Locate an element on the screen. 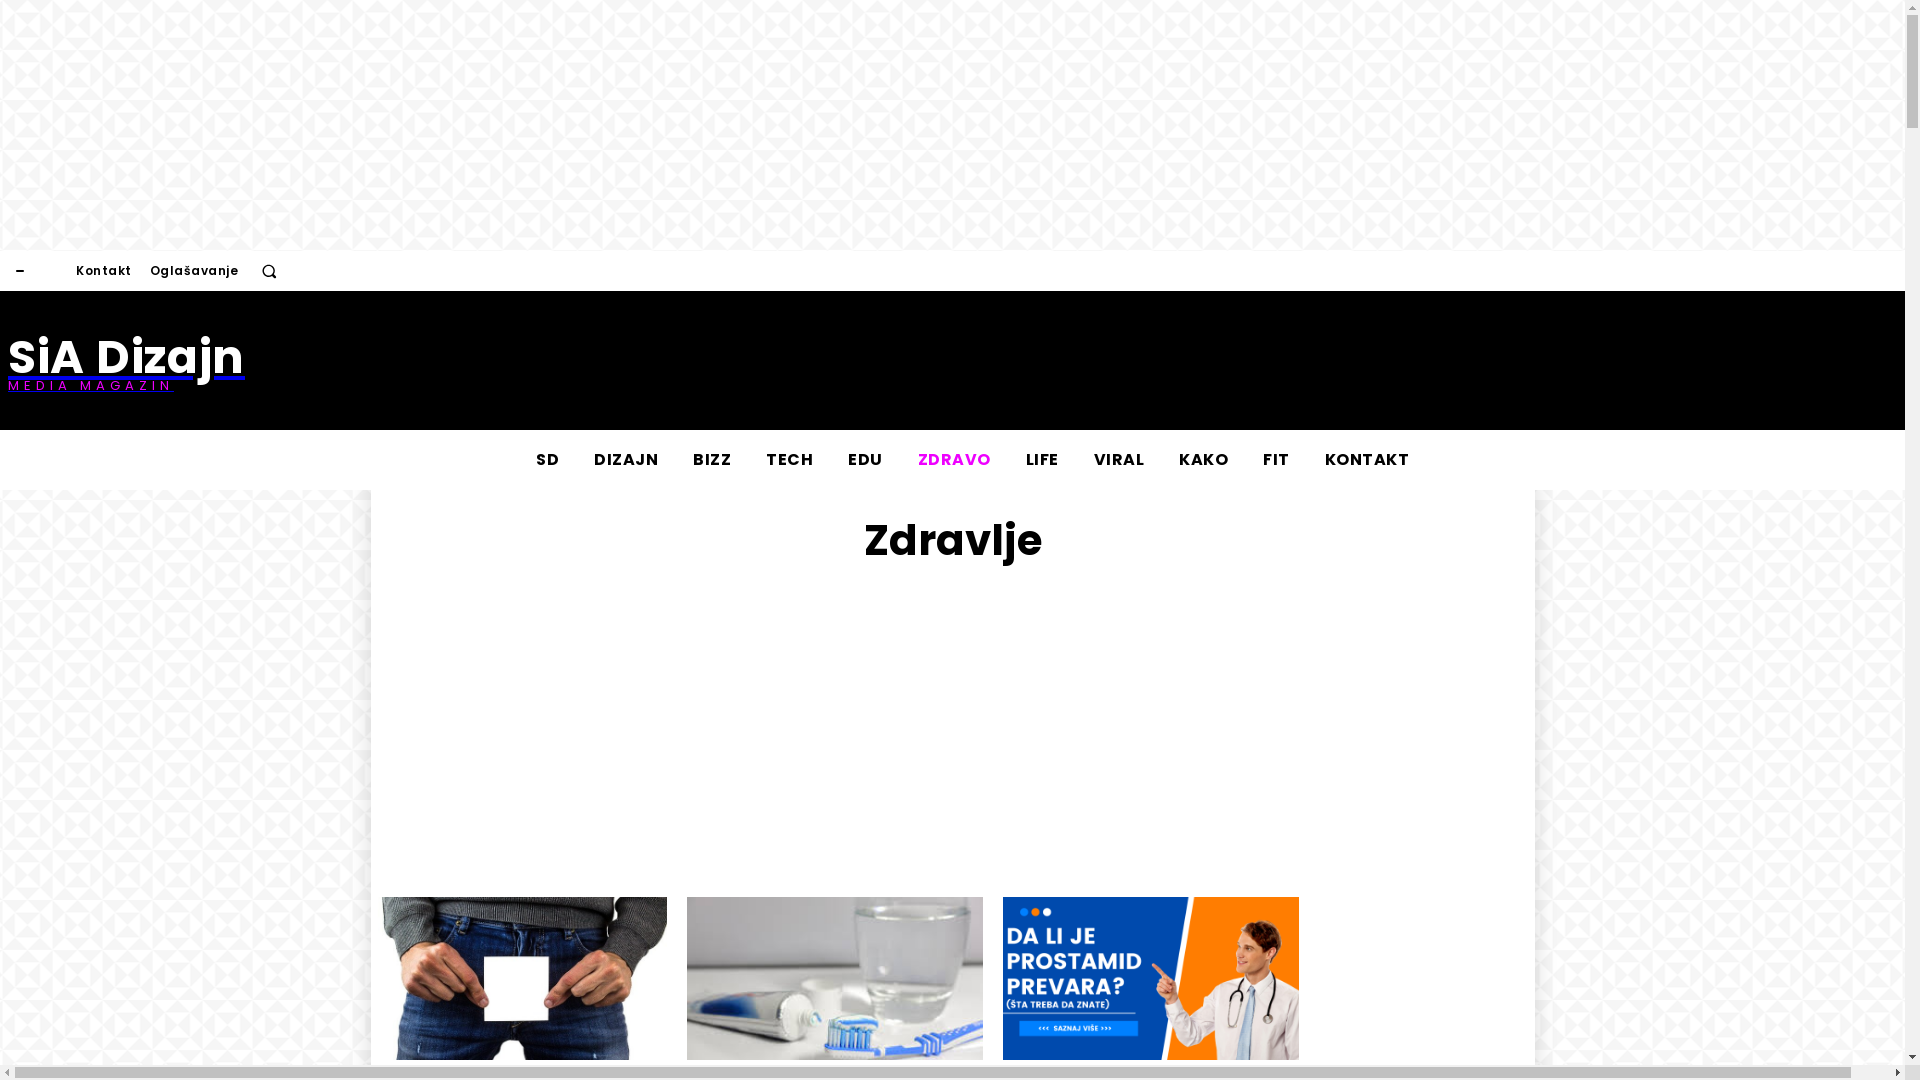 The width and height of the screenshot is (1920, 1080). LIFE is located at coordinates (1041, 460).